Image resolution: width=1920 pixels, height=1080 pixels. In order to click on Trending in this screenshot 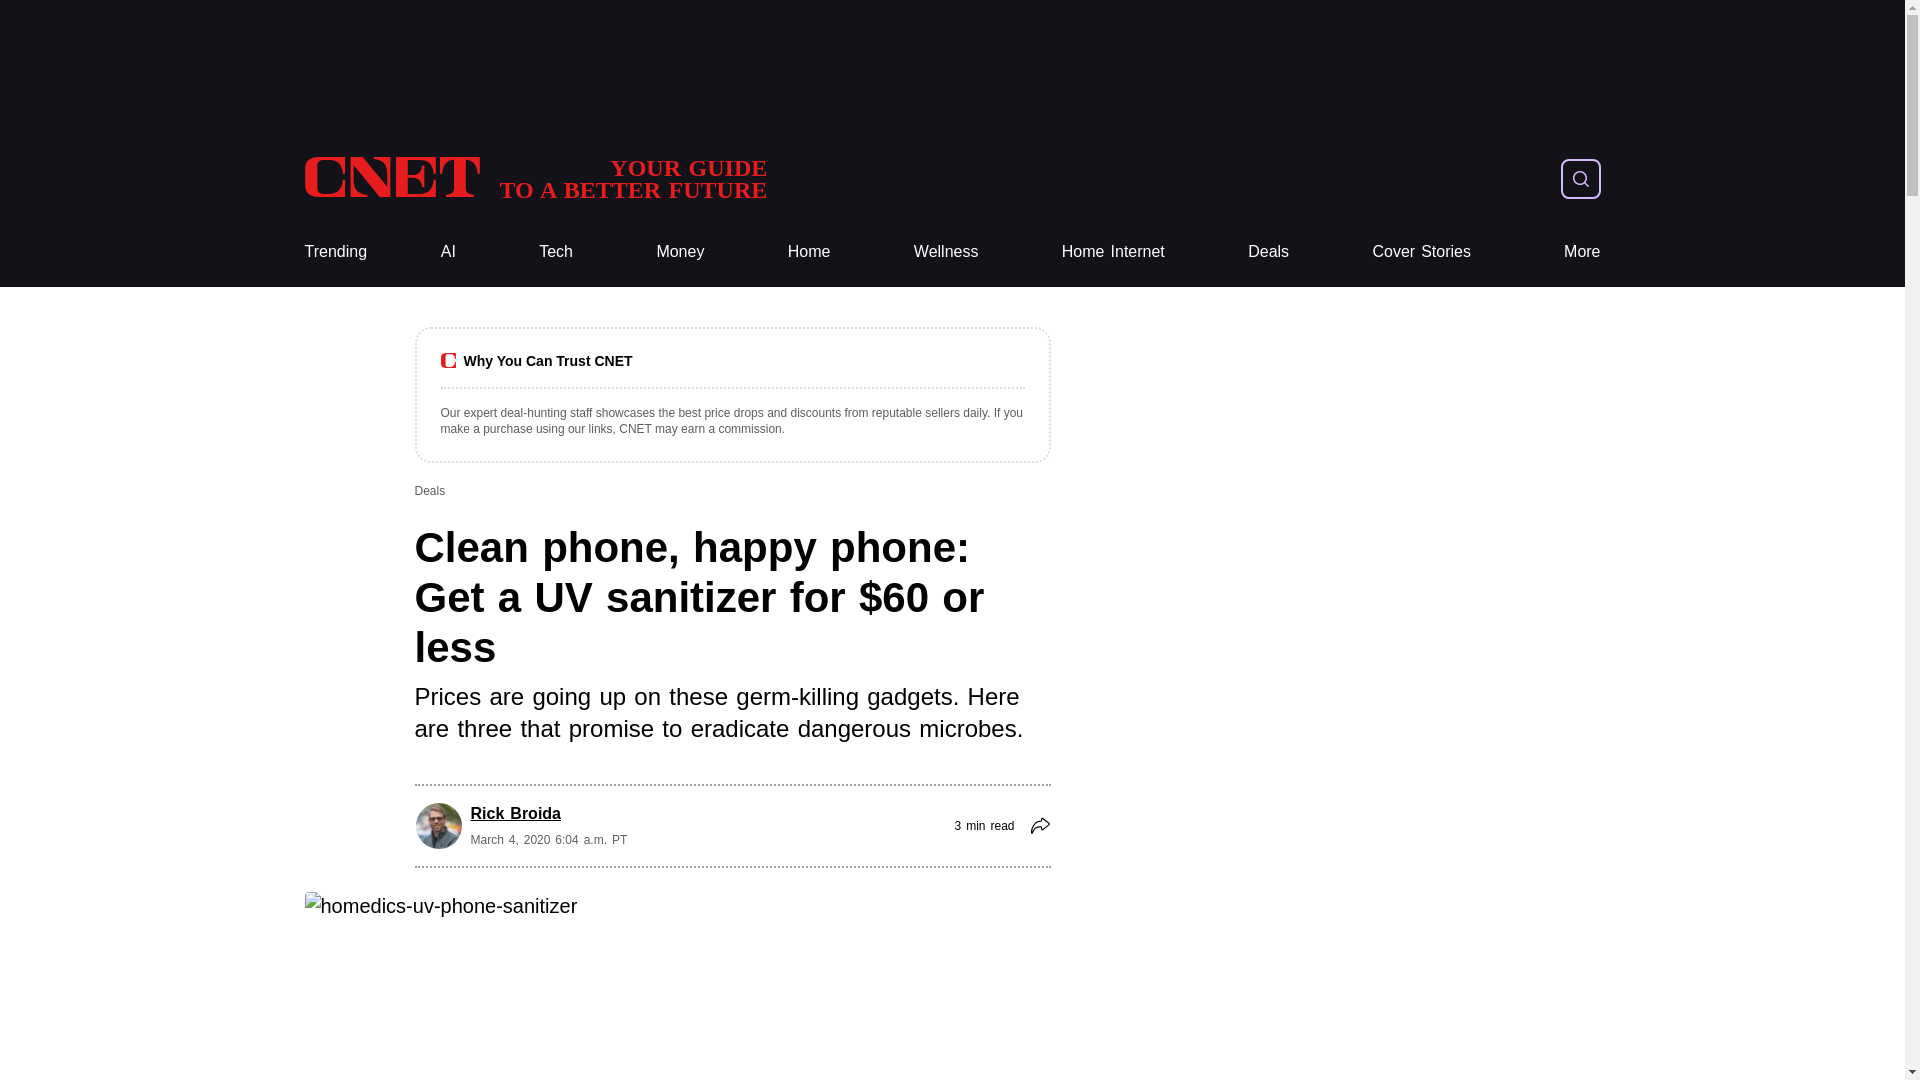, I will do `click(946, 252)`.